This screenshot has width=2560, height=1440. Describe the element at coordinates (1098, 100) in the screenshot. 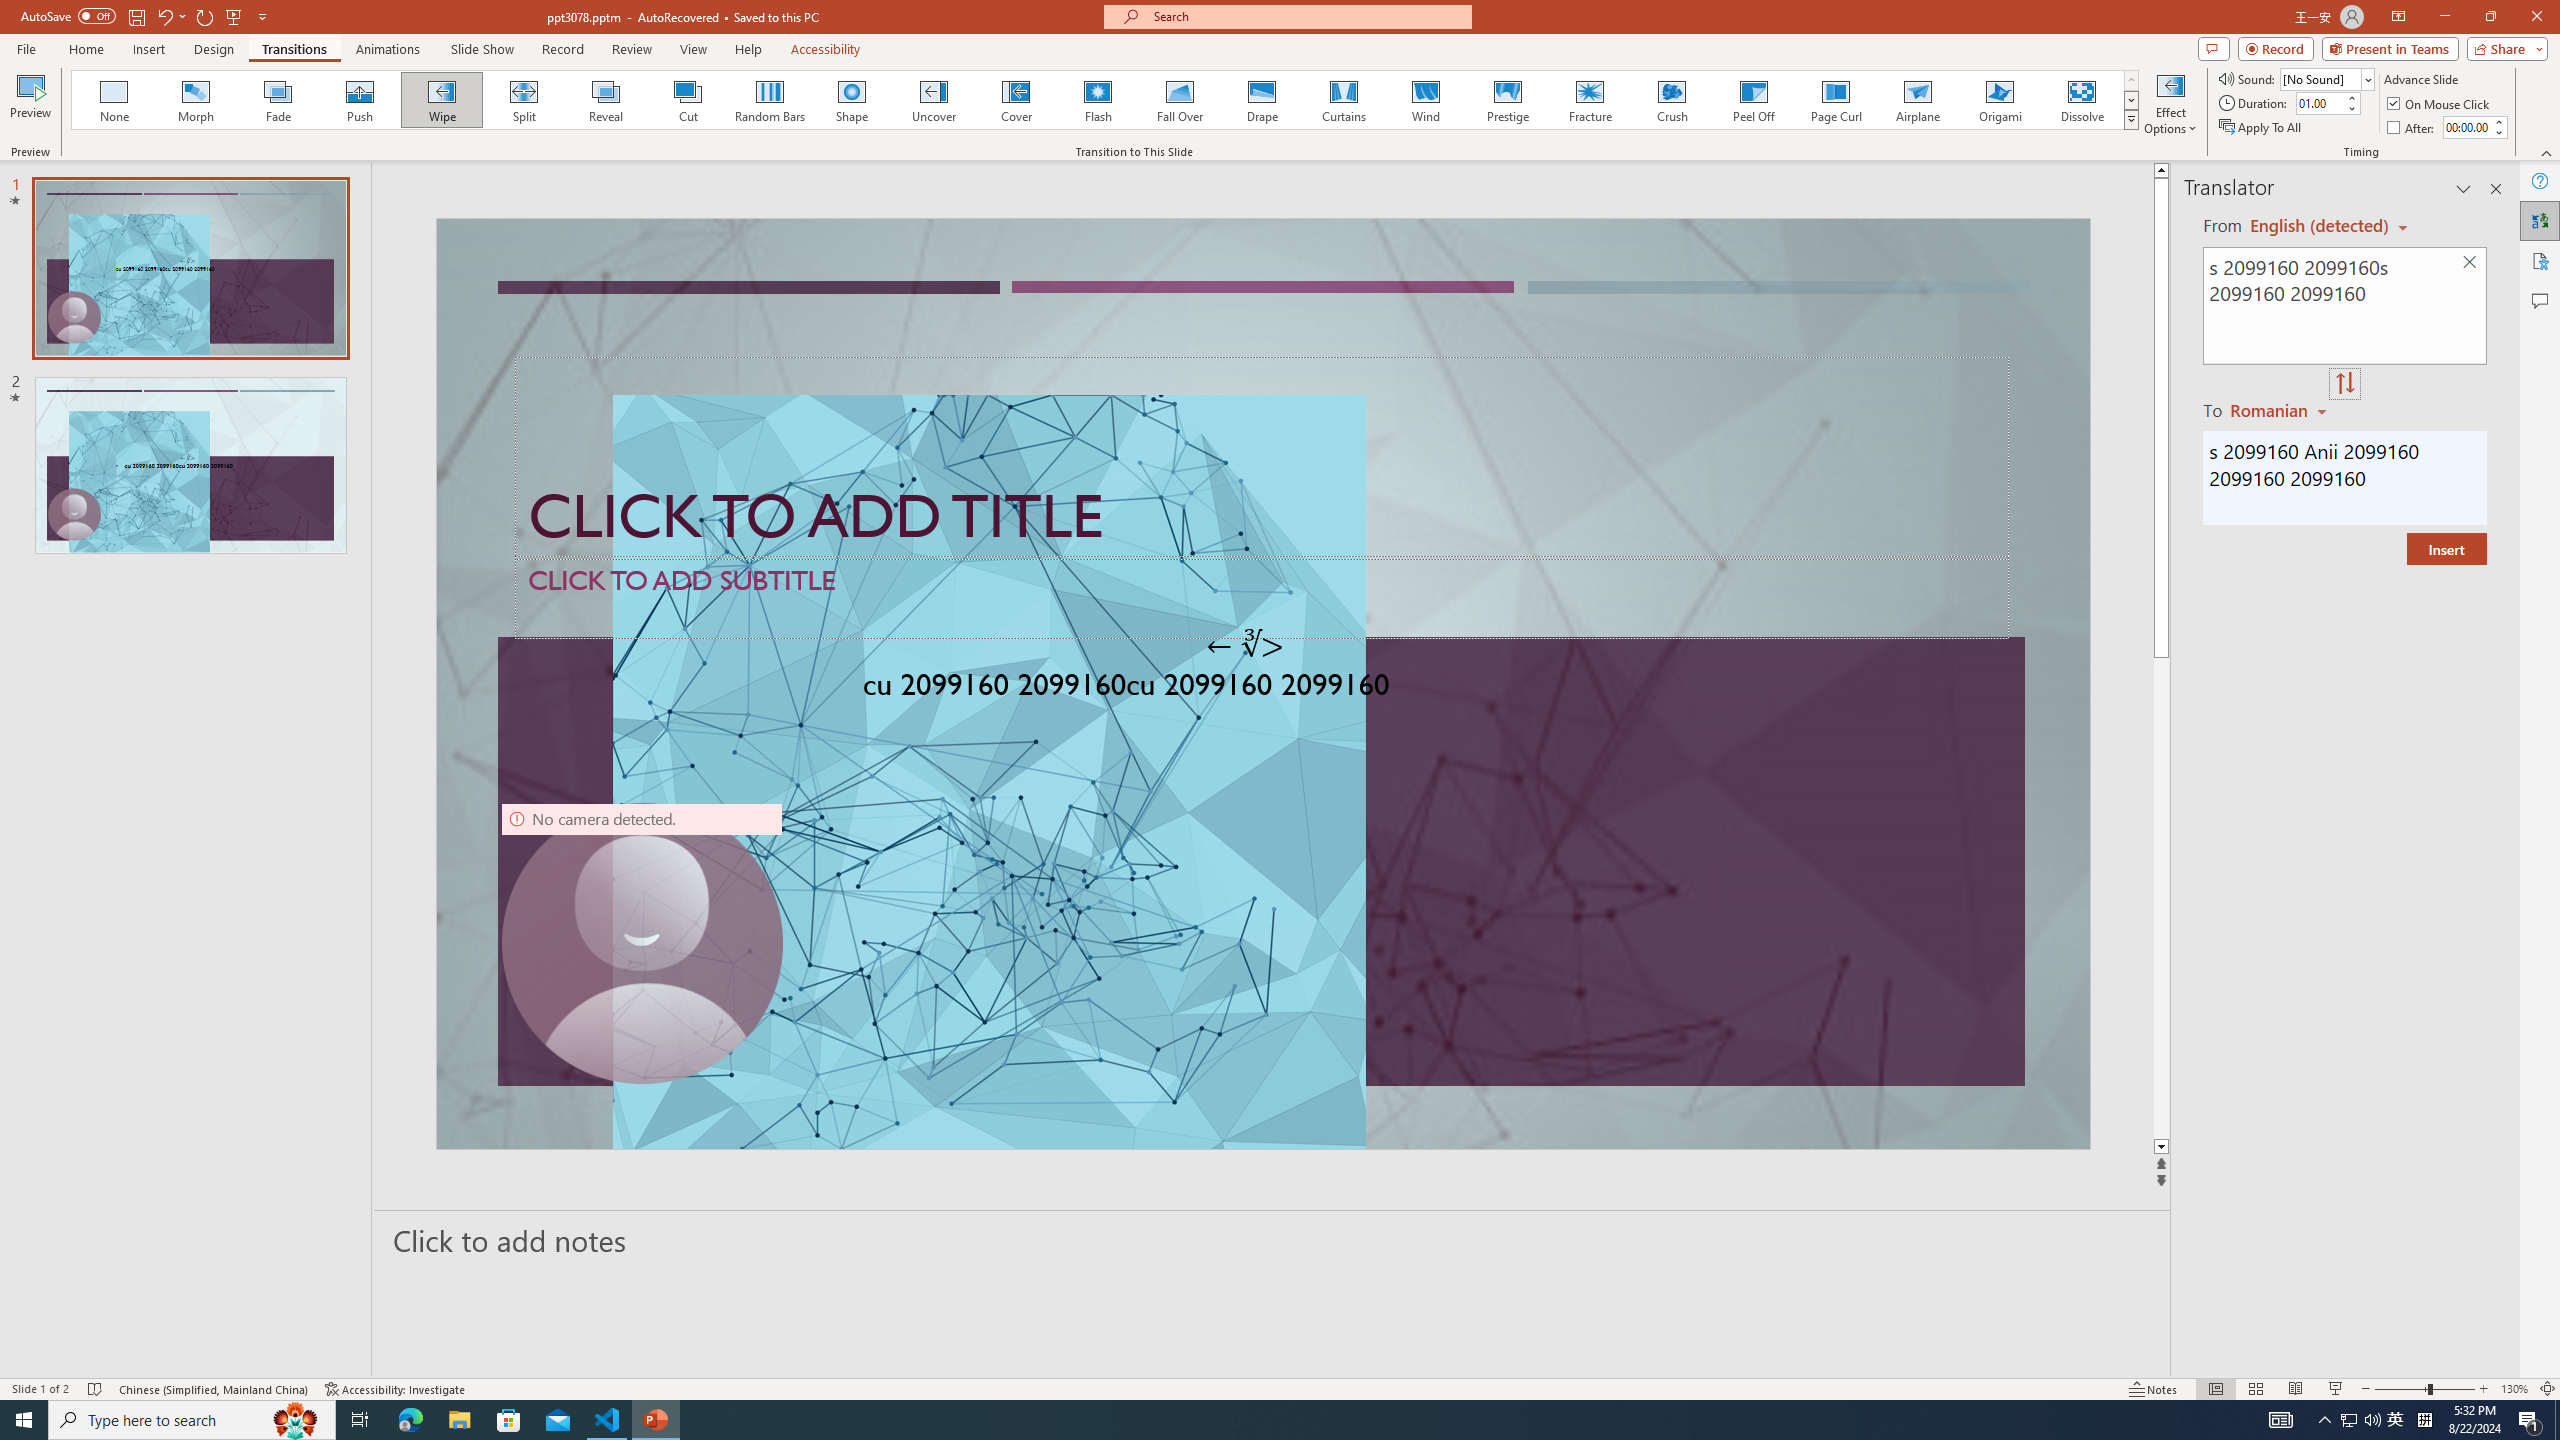

I see `Flash` at that location.